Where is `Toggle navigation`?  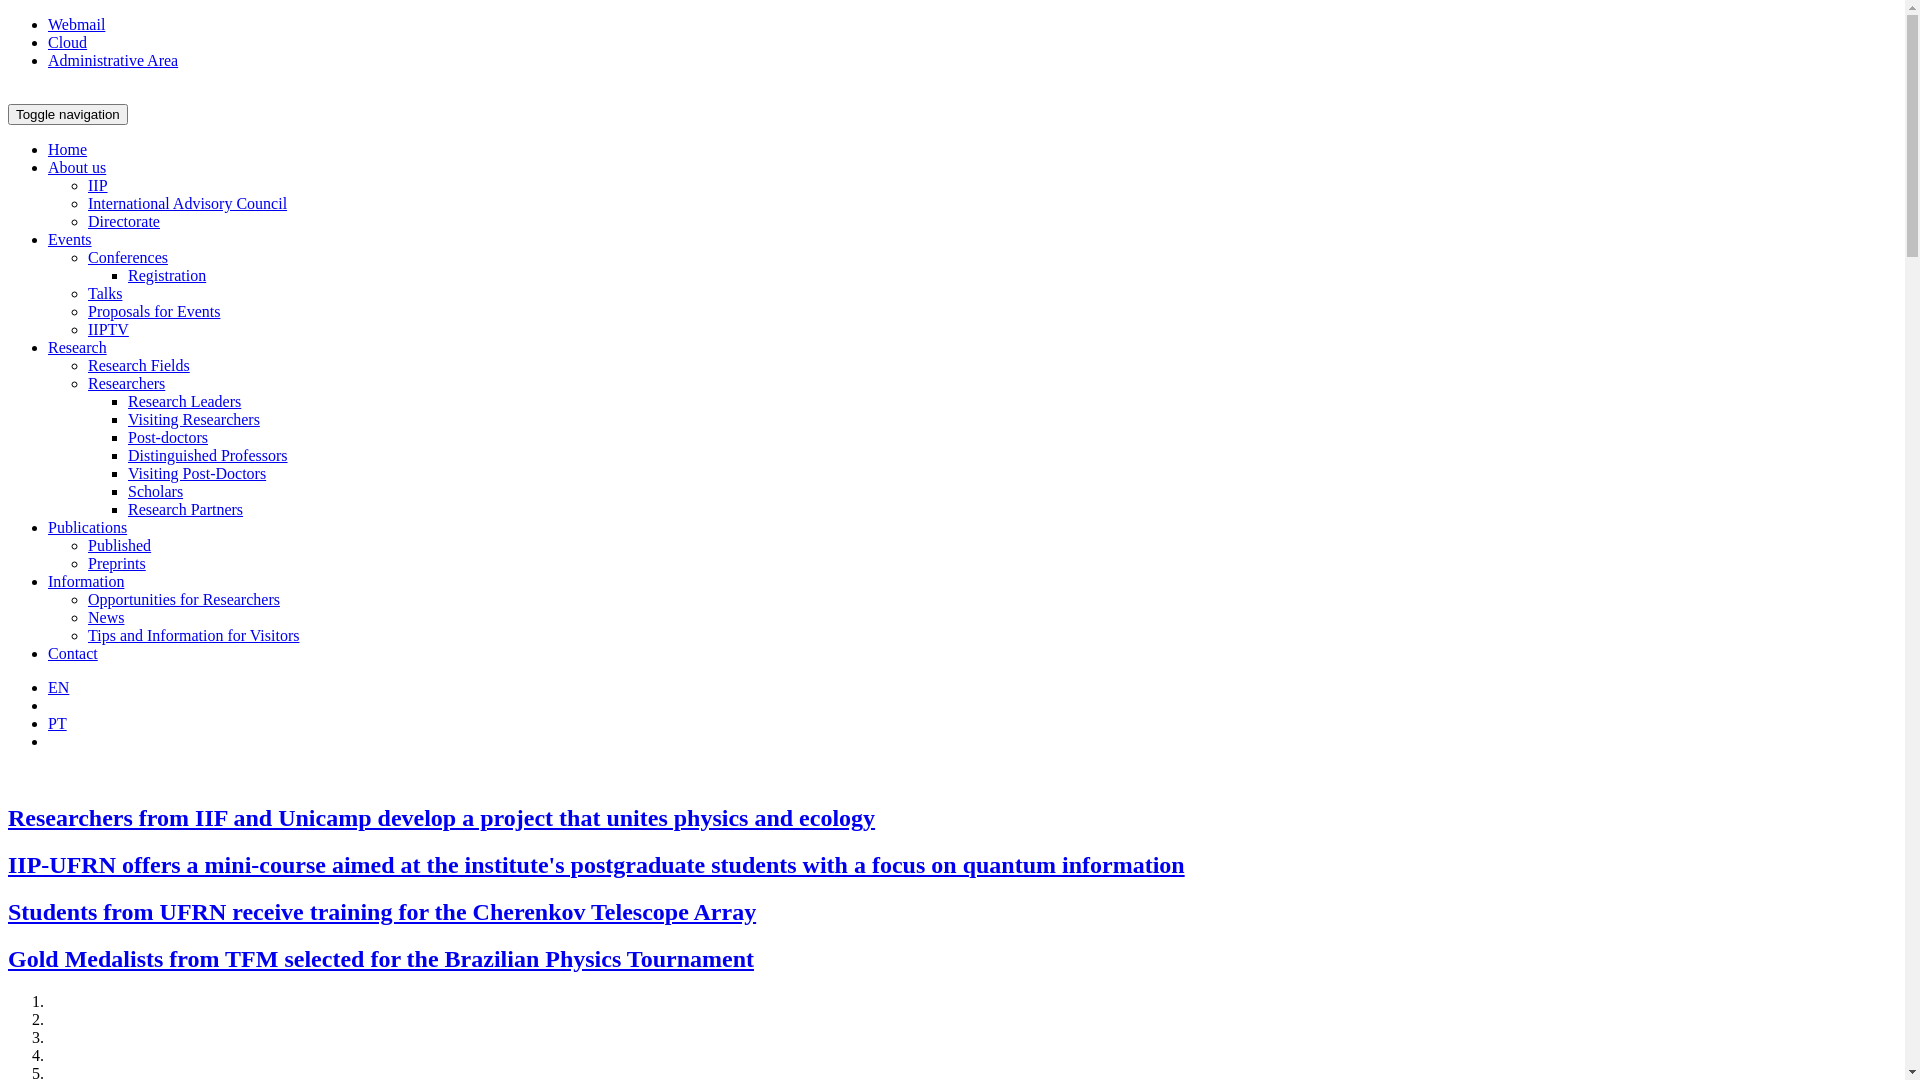
Toggle navigation is located at coordinates (68, 114).